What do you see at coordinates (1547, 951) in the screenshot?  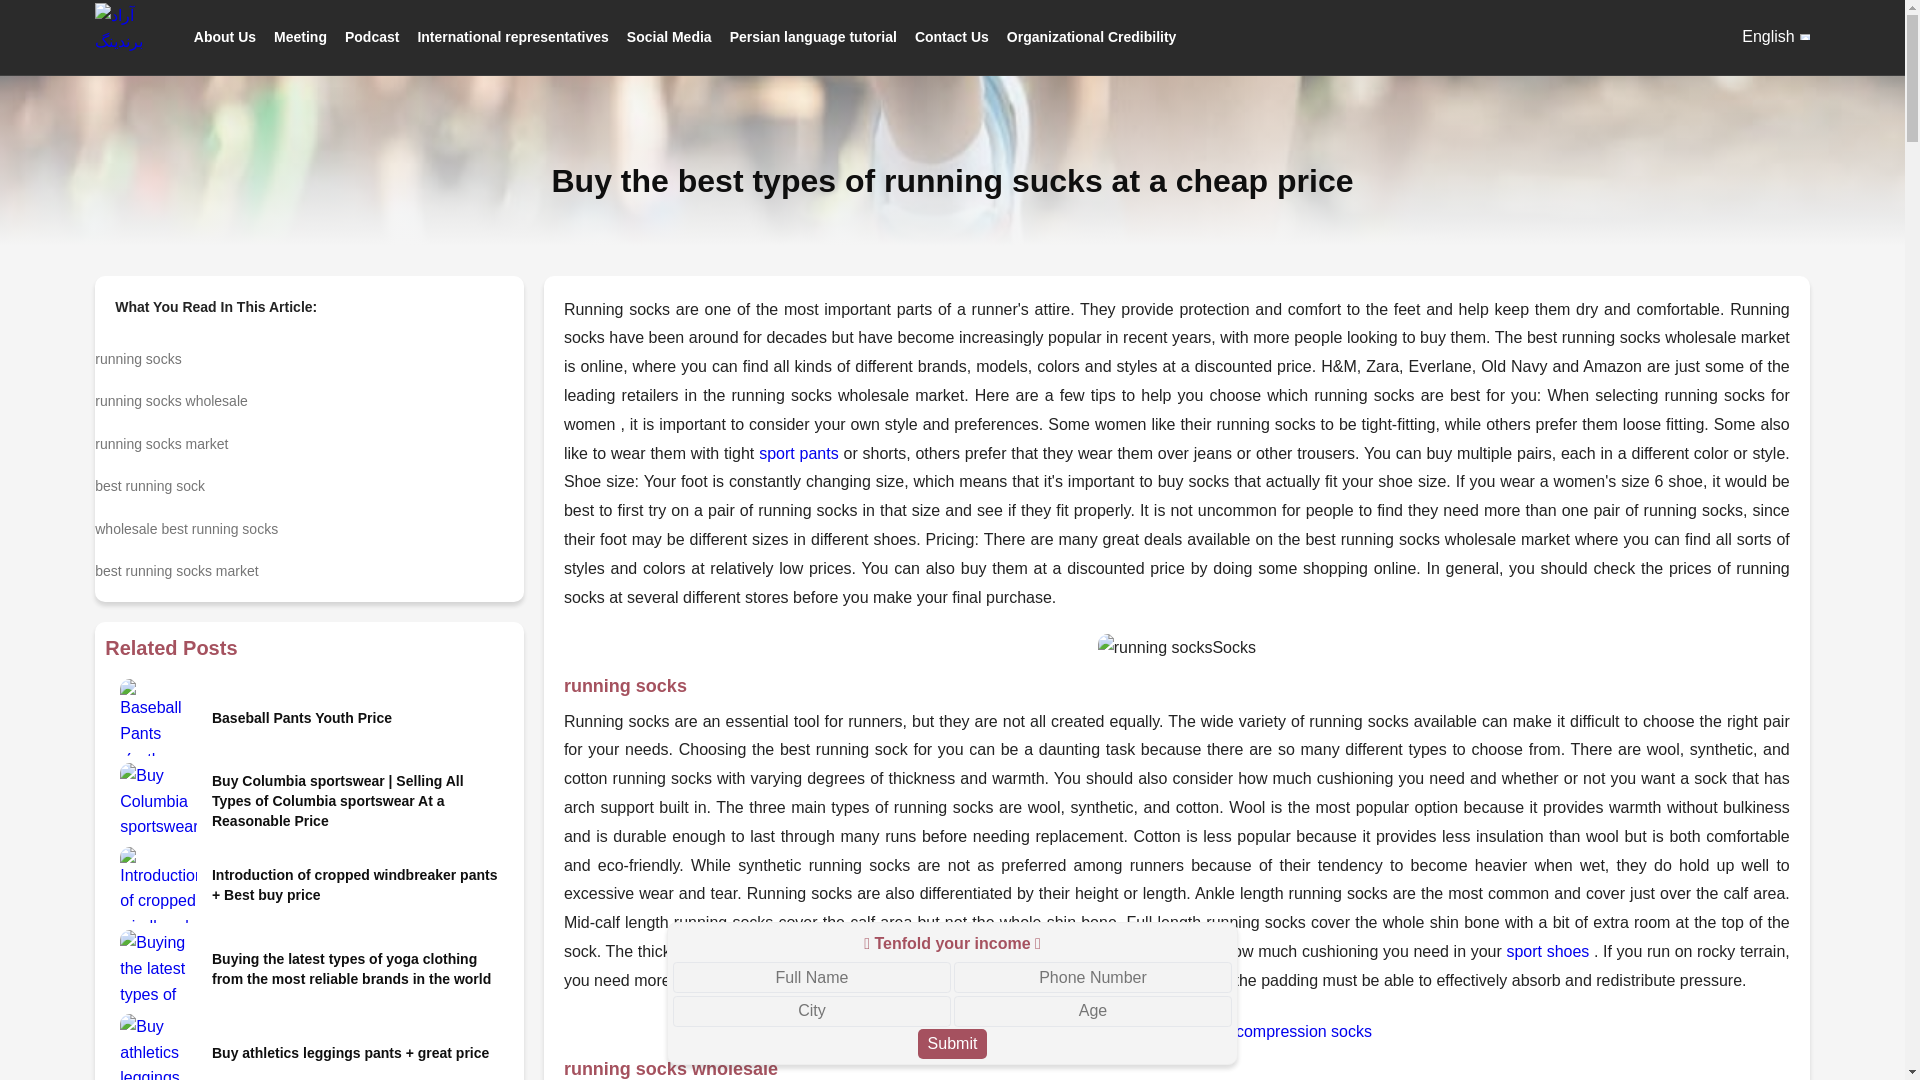 I see `sport shoes` at bounding box center [1547, 951].